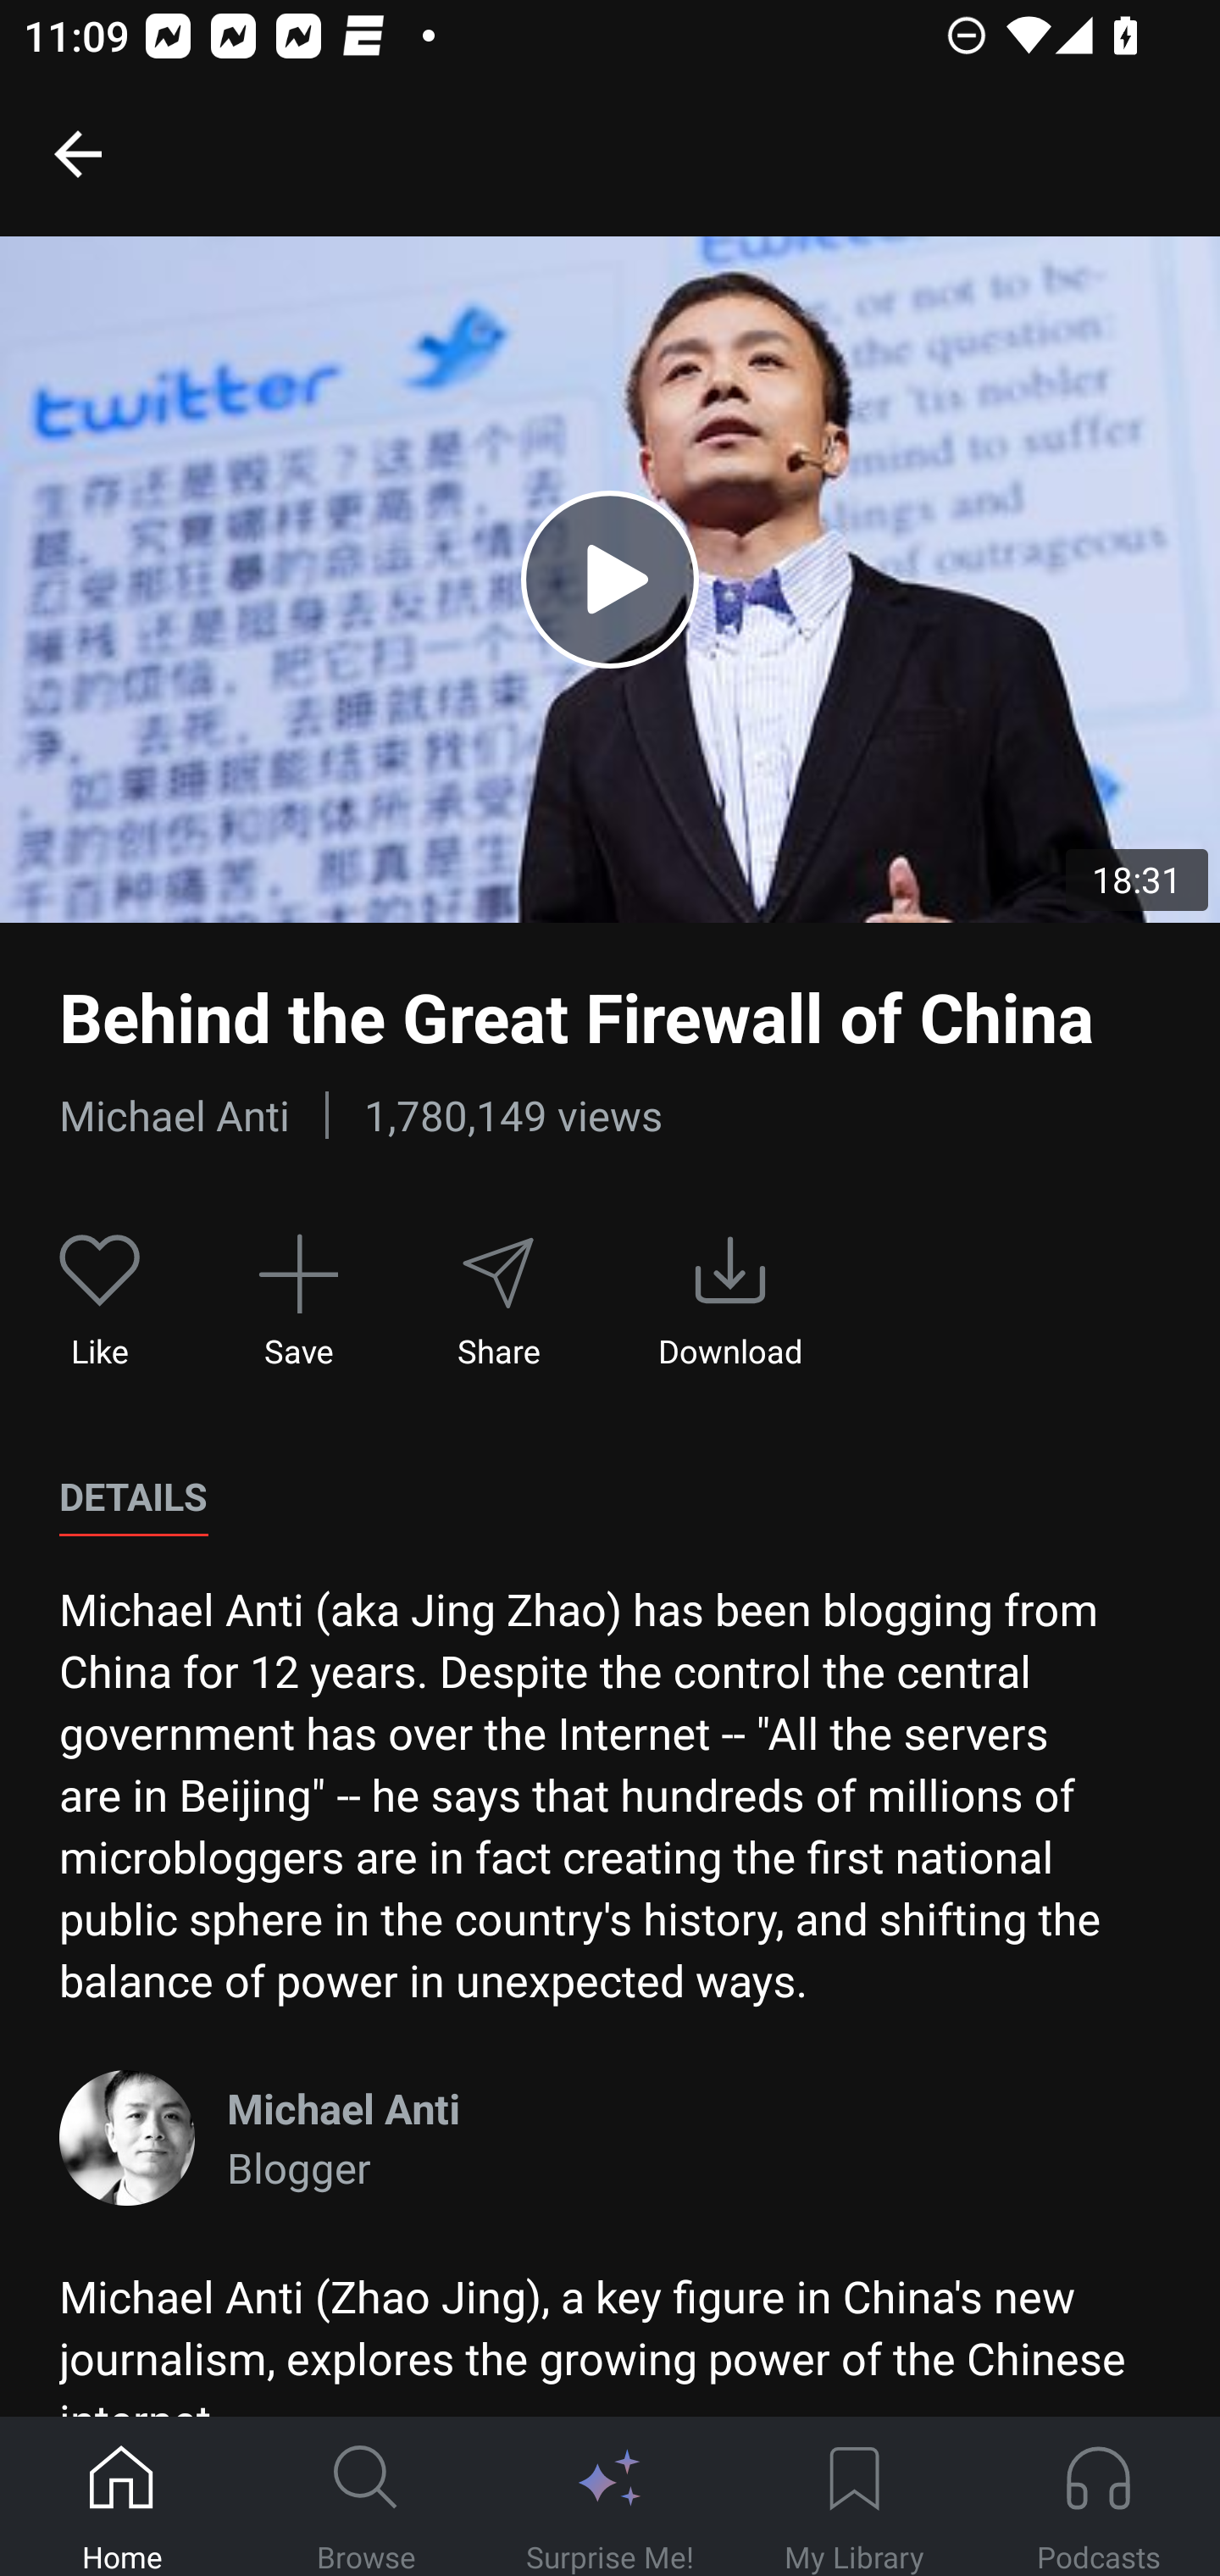 This screenshot has width=1220, height=2576. I want to click on Home, so click(122, 2497).